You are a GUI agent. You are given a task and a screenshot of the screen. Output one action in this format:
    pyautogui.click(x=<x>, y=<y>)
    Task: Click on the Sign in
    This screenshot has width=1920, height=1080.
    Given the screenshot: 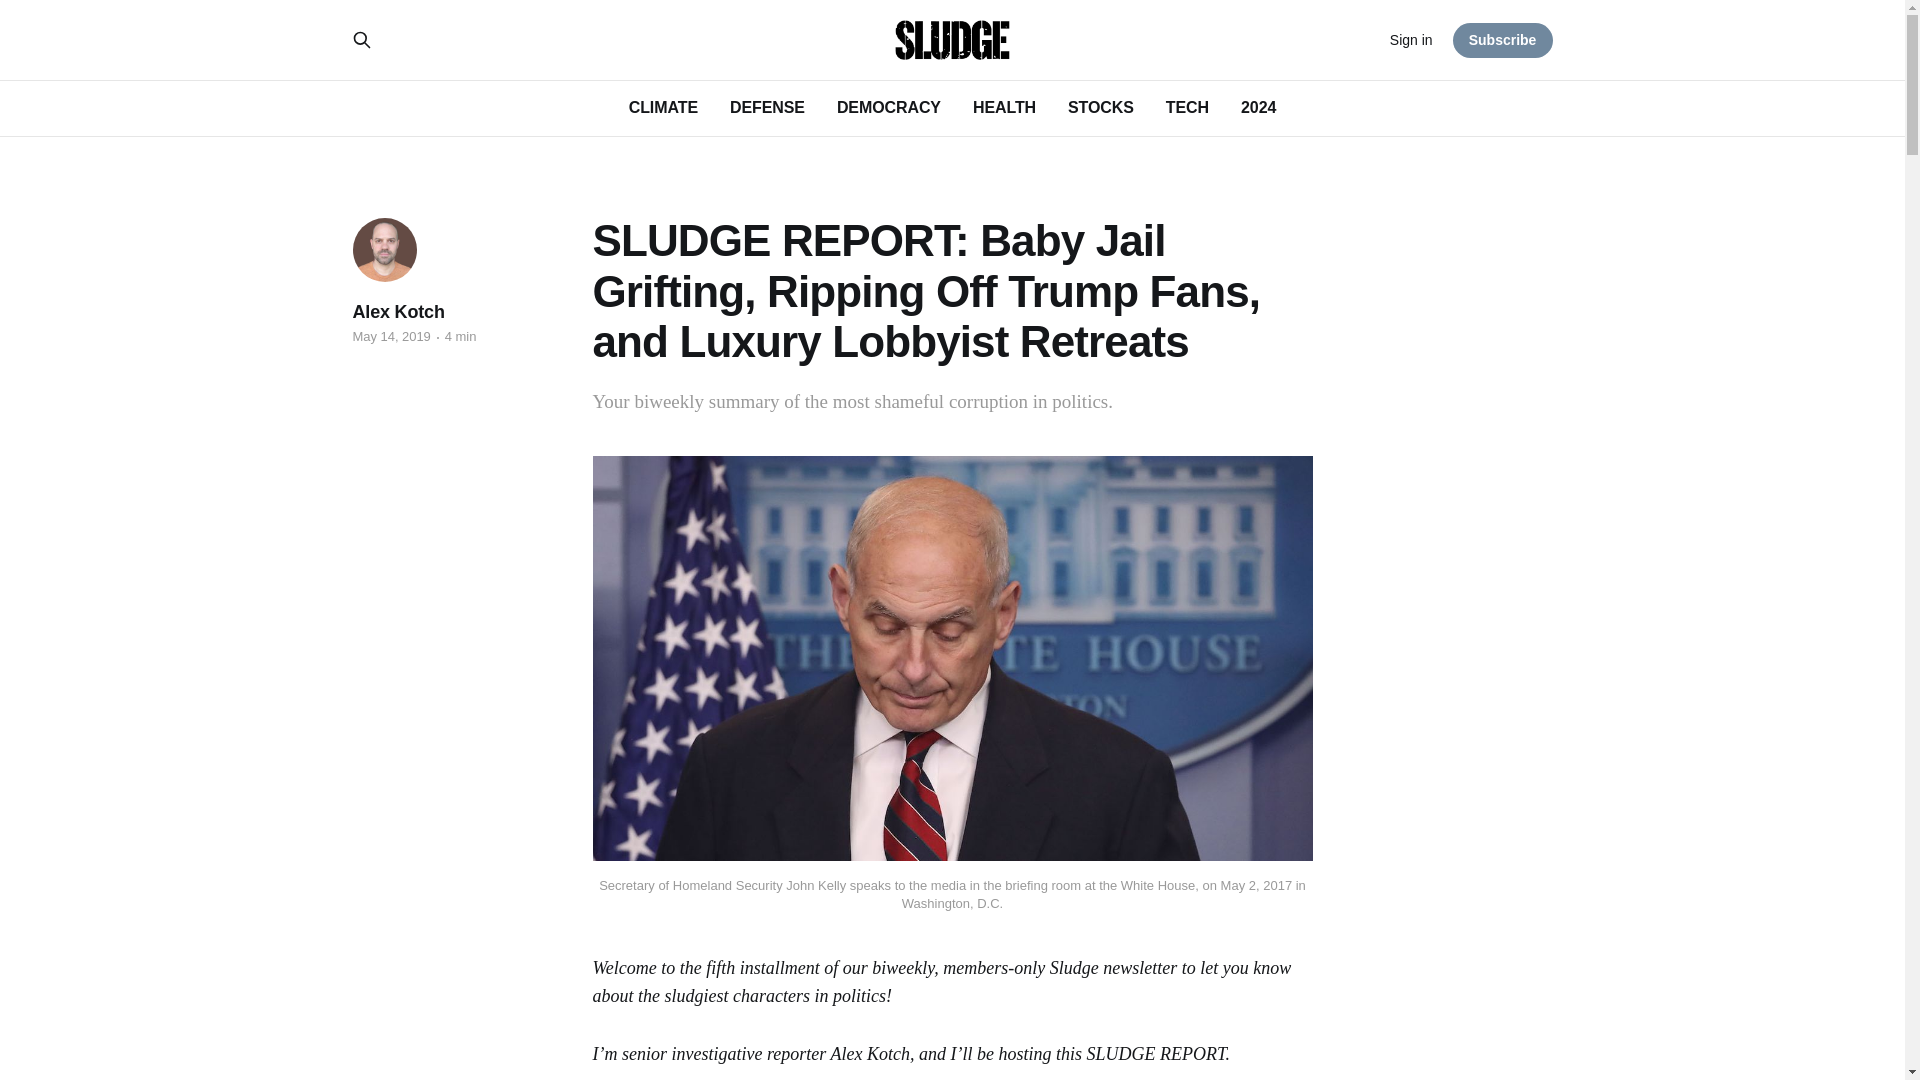 What is the action you would take?
    pyautogui.click(x=1411, y=40)
    